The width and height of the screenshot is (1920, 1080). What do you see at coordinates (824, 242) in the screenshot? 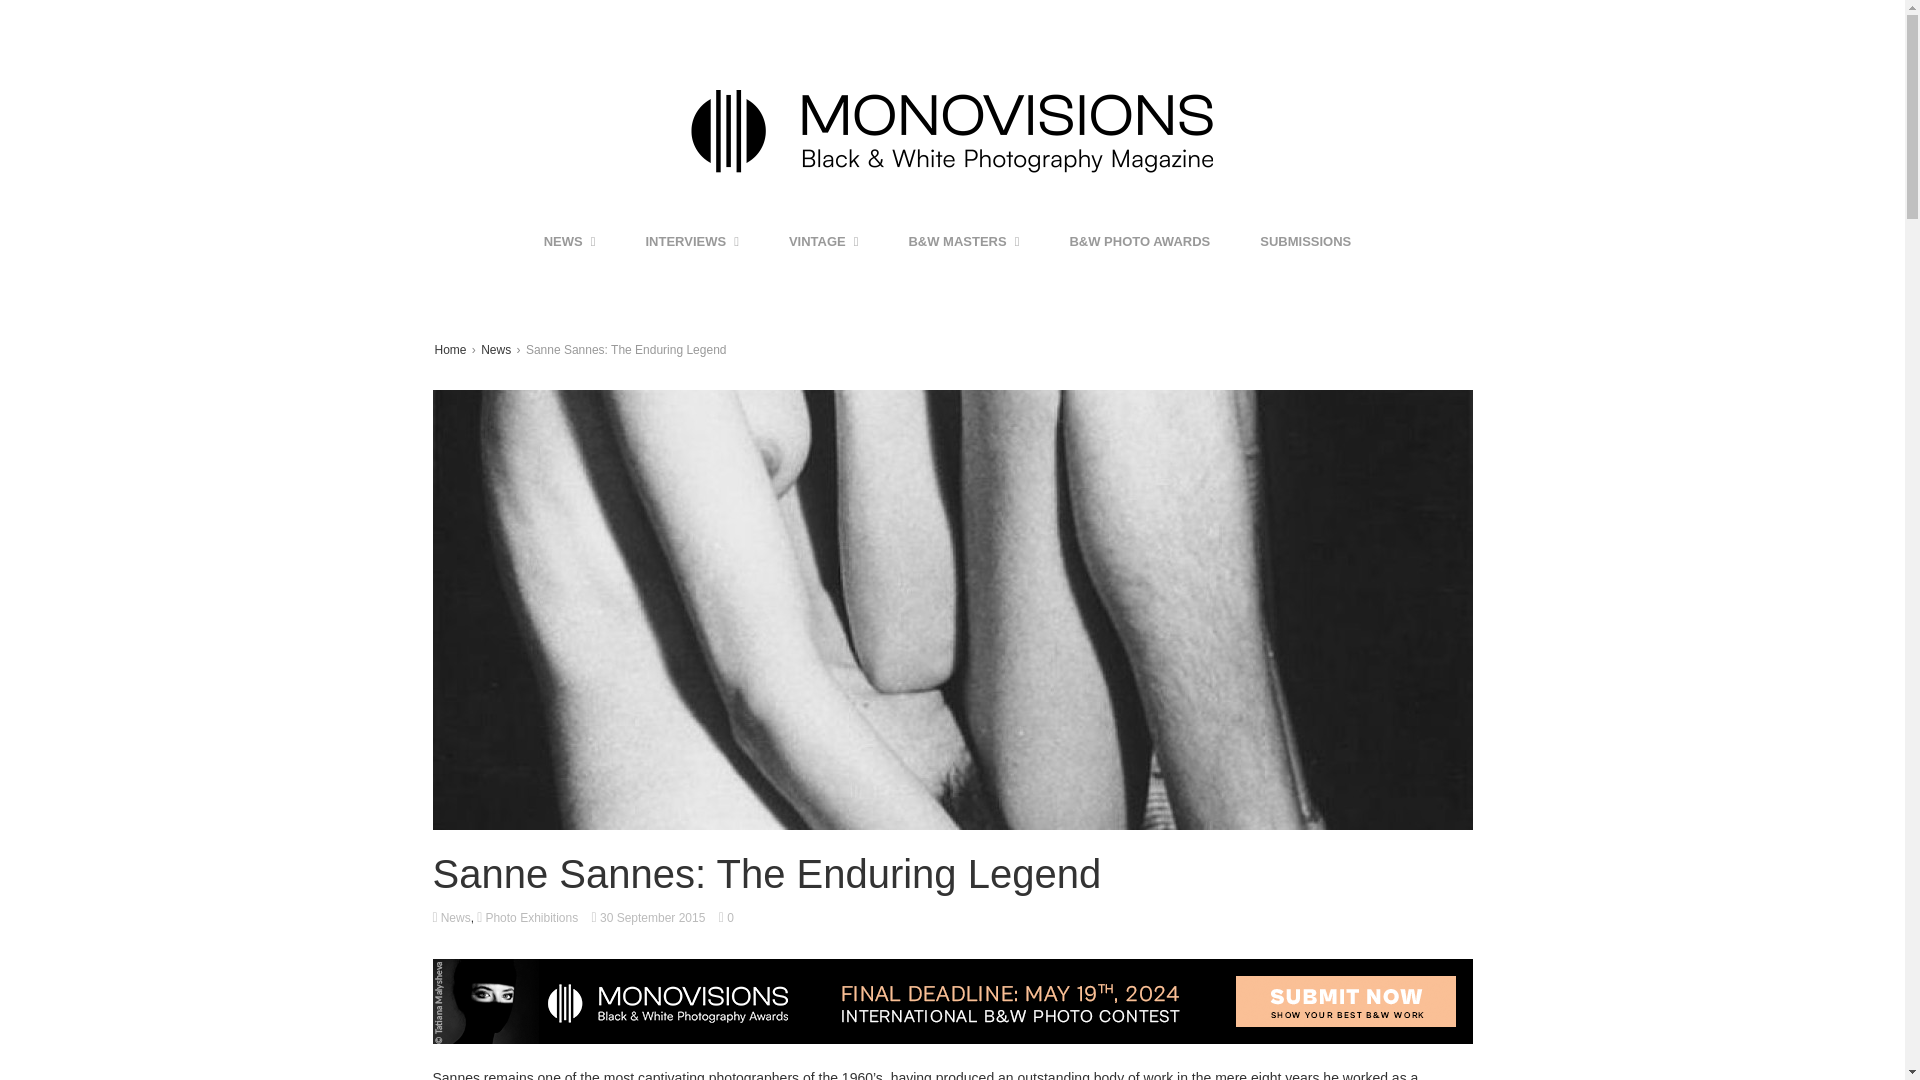
I see `VINTAGE` at bounding box center [824, 242].